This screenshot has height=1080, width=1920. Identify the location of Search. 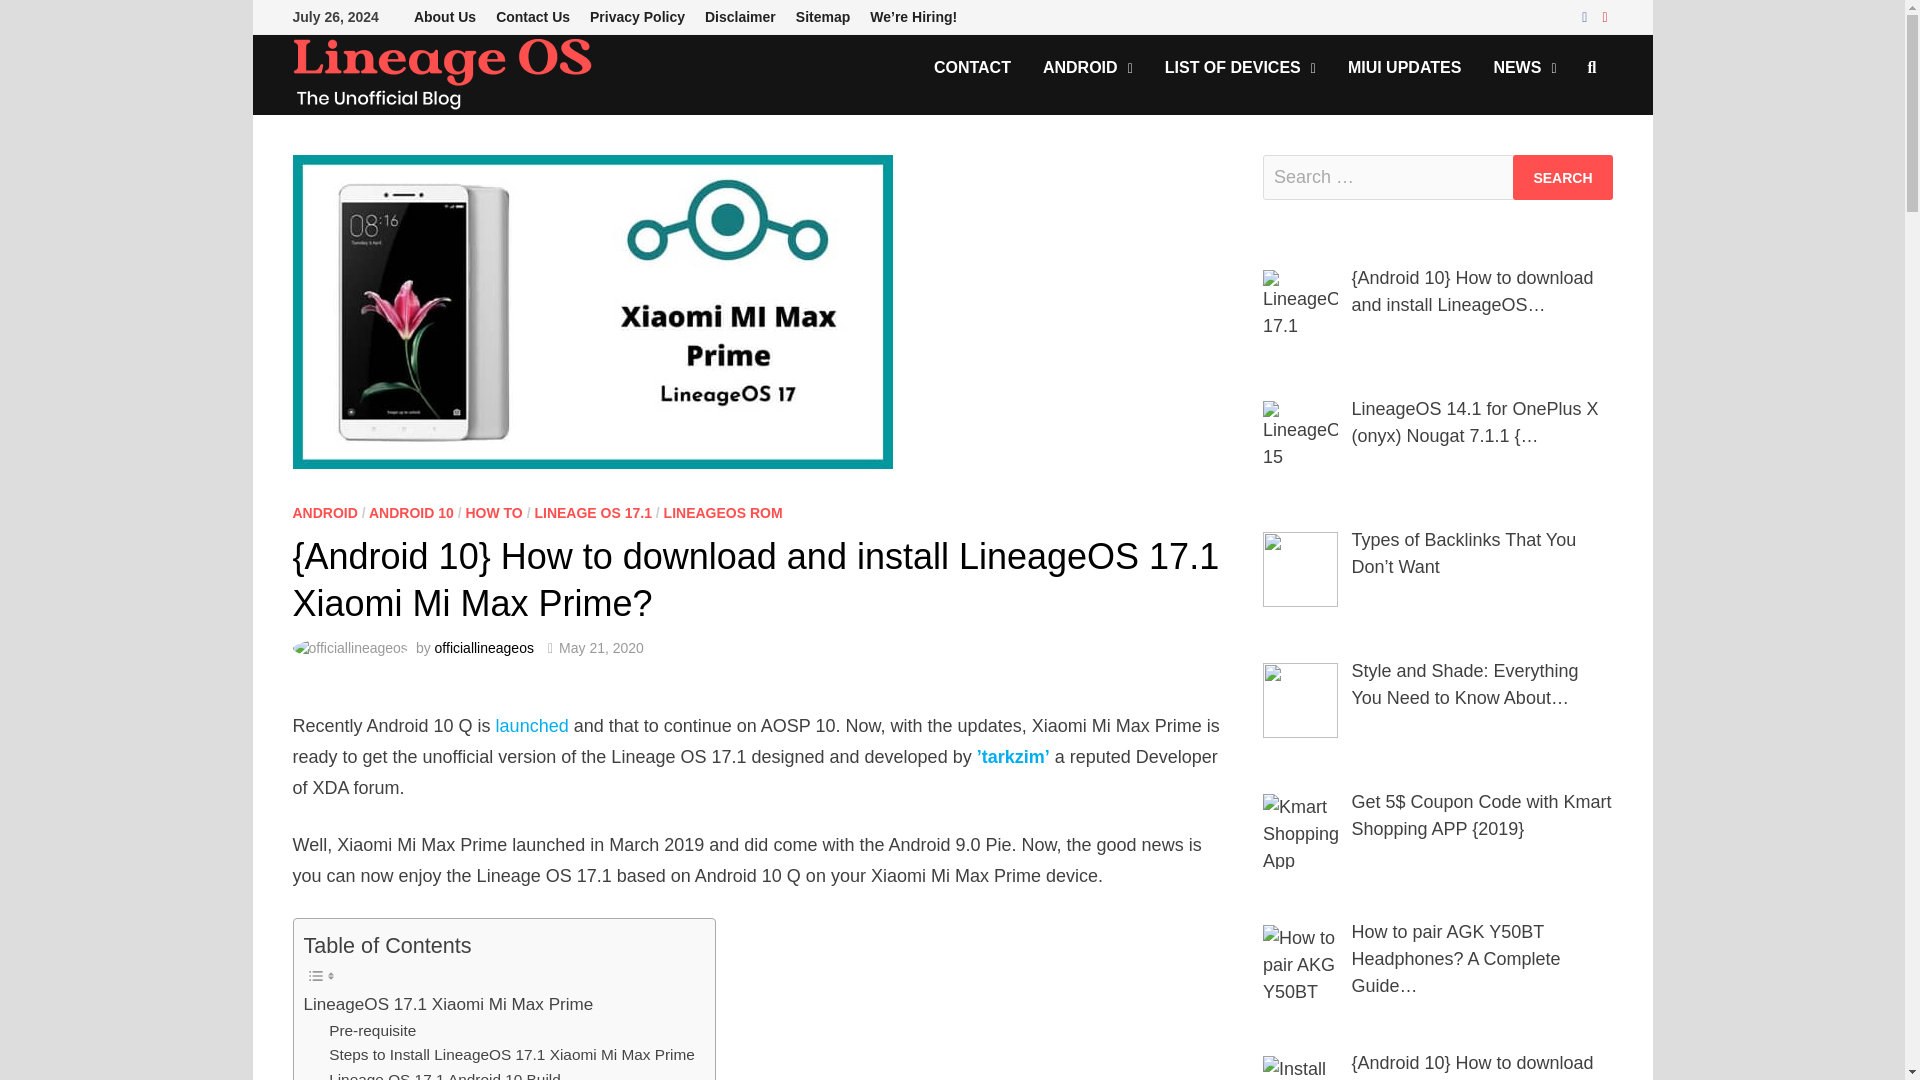
(1562, 177).